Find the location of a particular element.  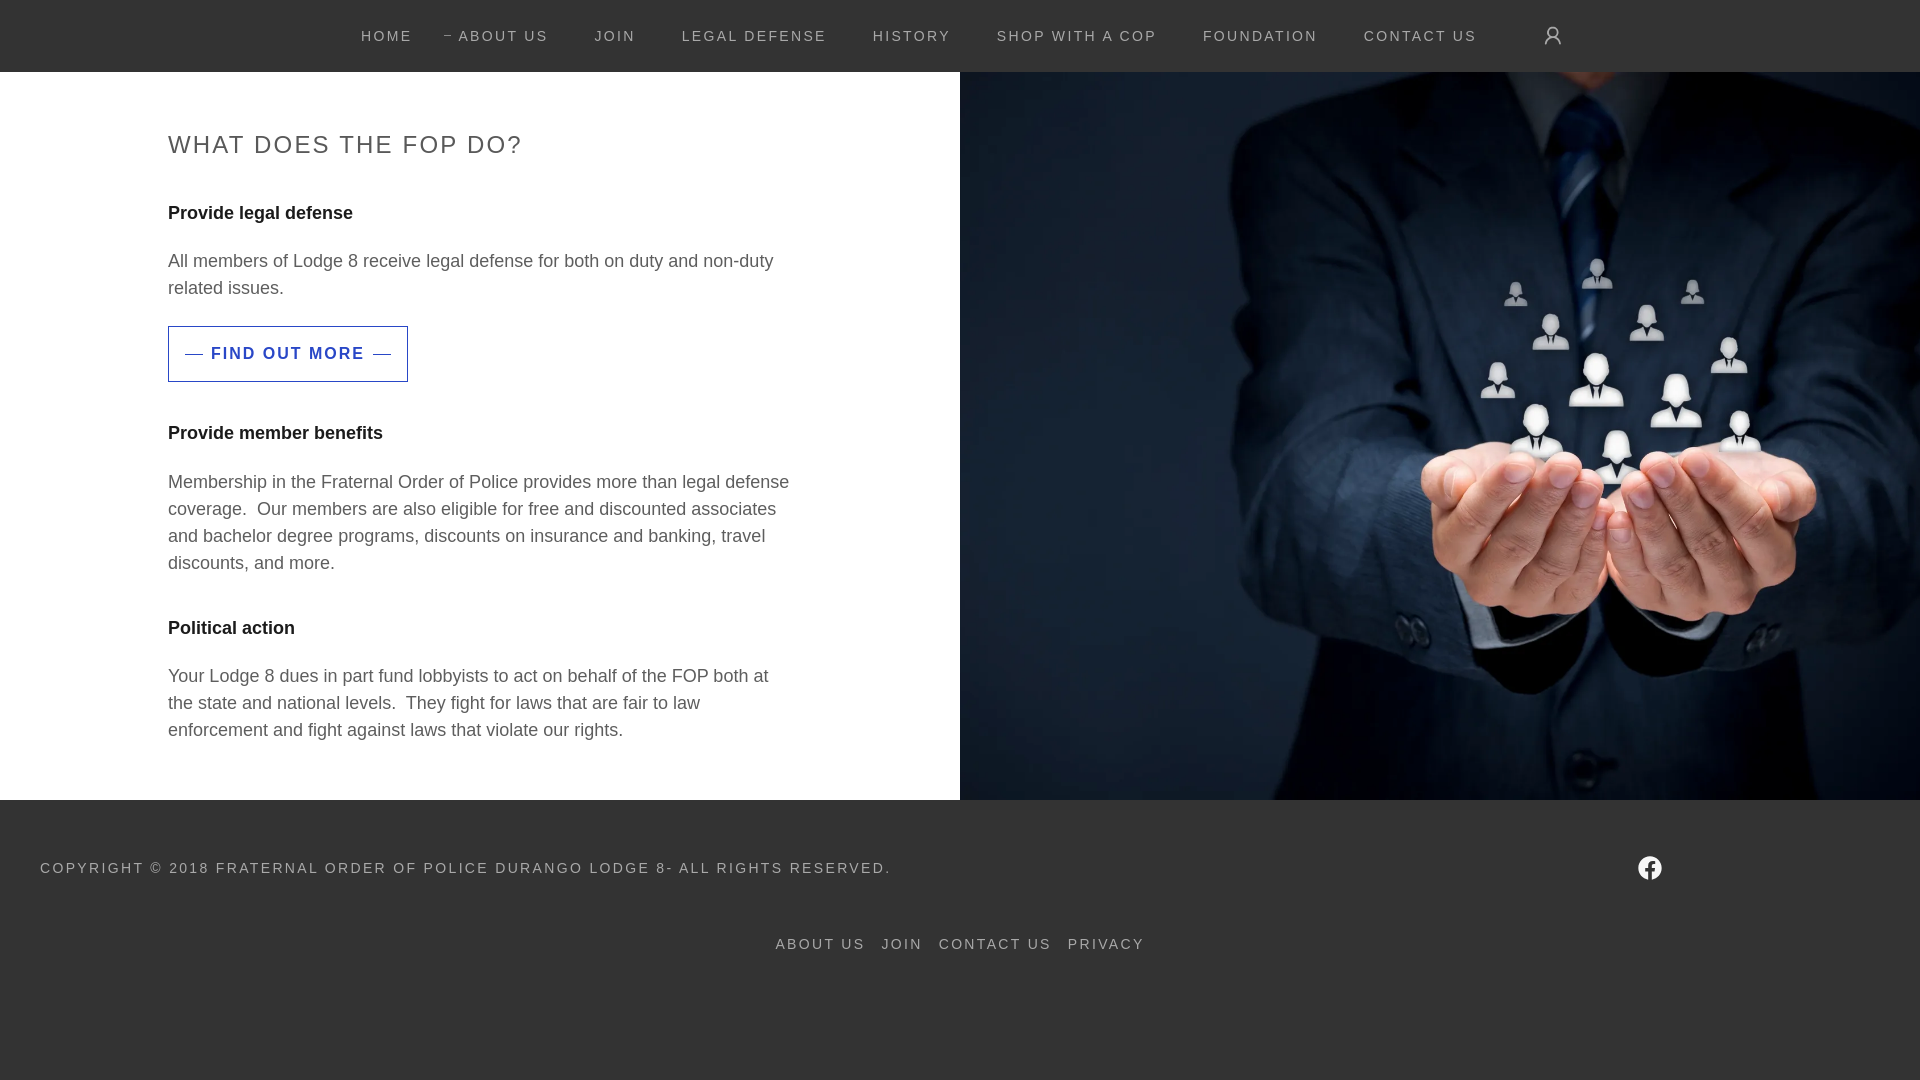

JOIN is located at coordinates (901, 944).